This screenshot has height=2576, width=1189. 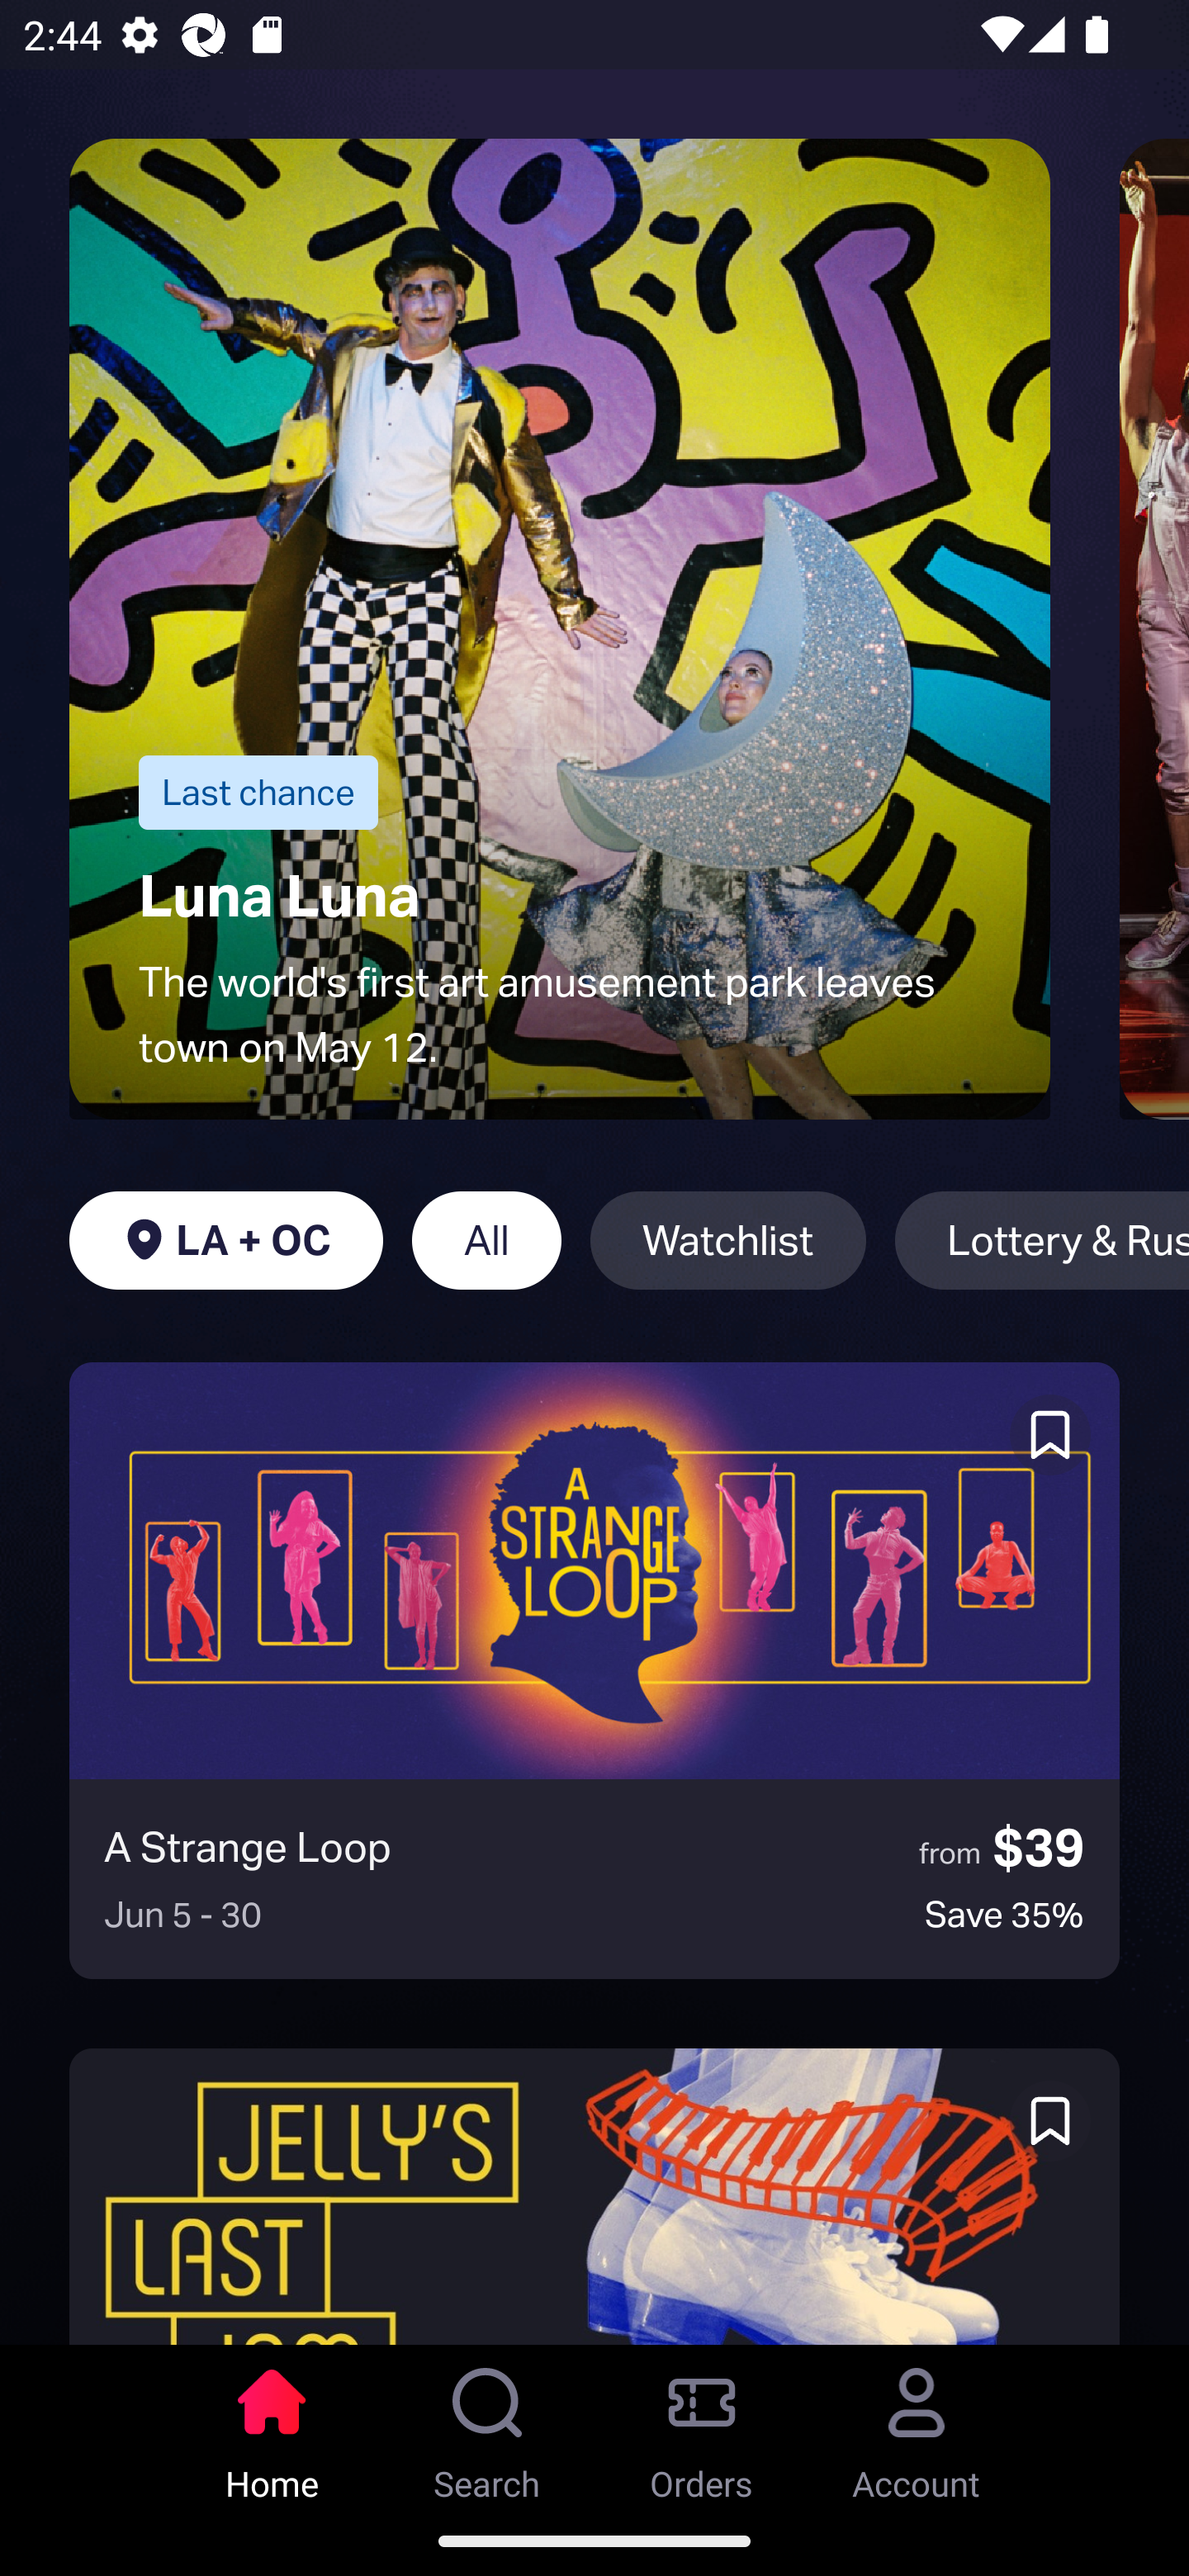 What do you see at coordinates (487, 2425) in the screenshot?
I see `Search` at bounding box center [487, 2425].